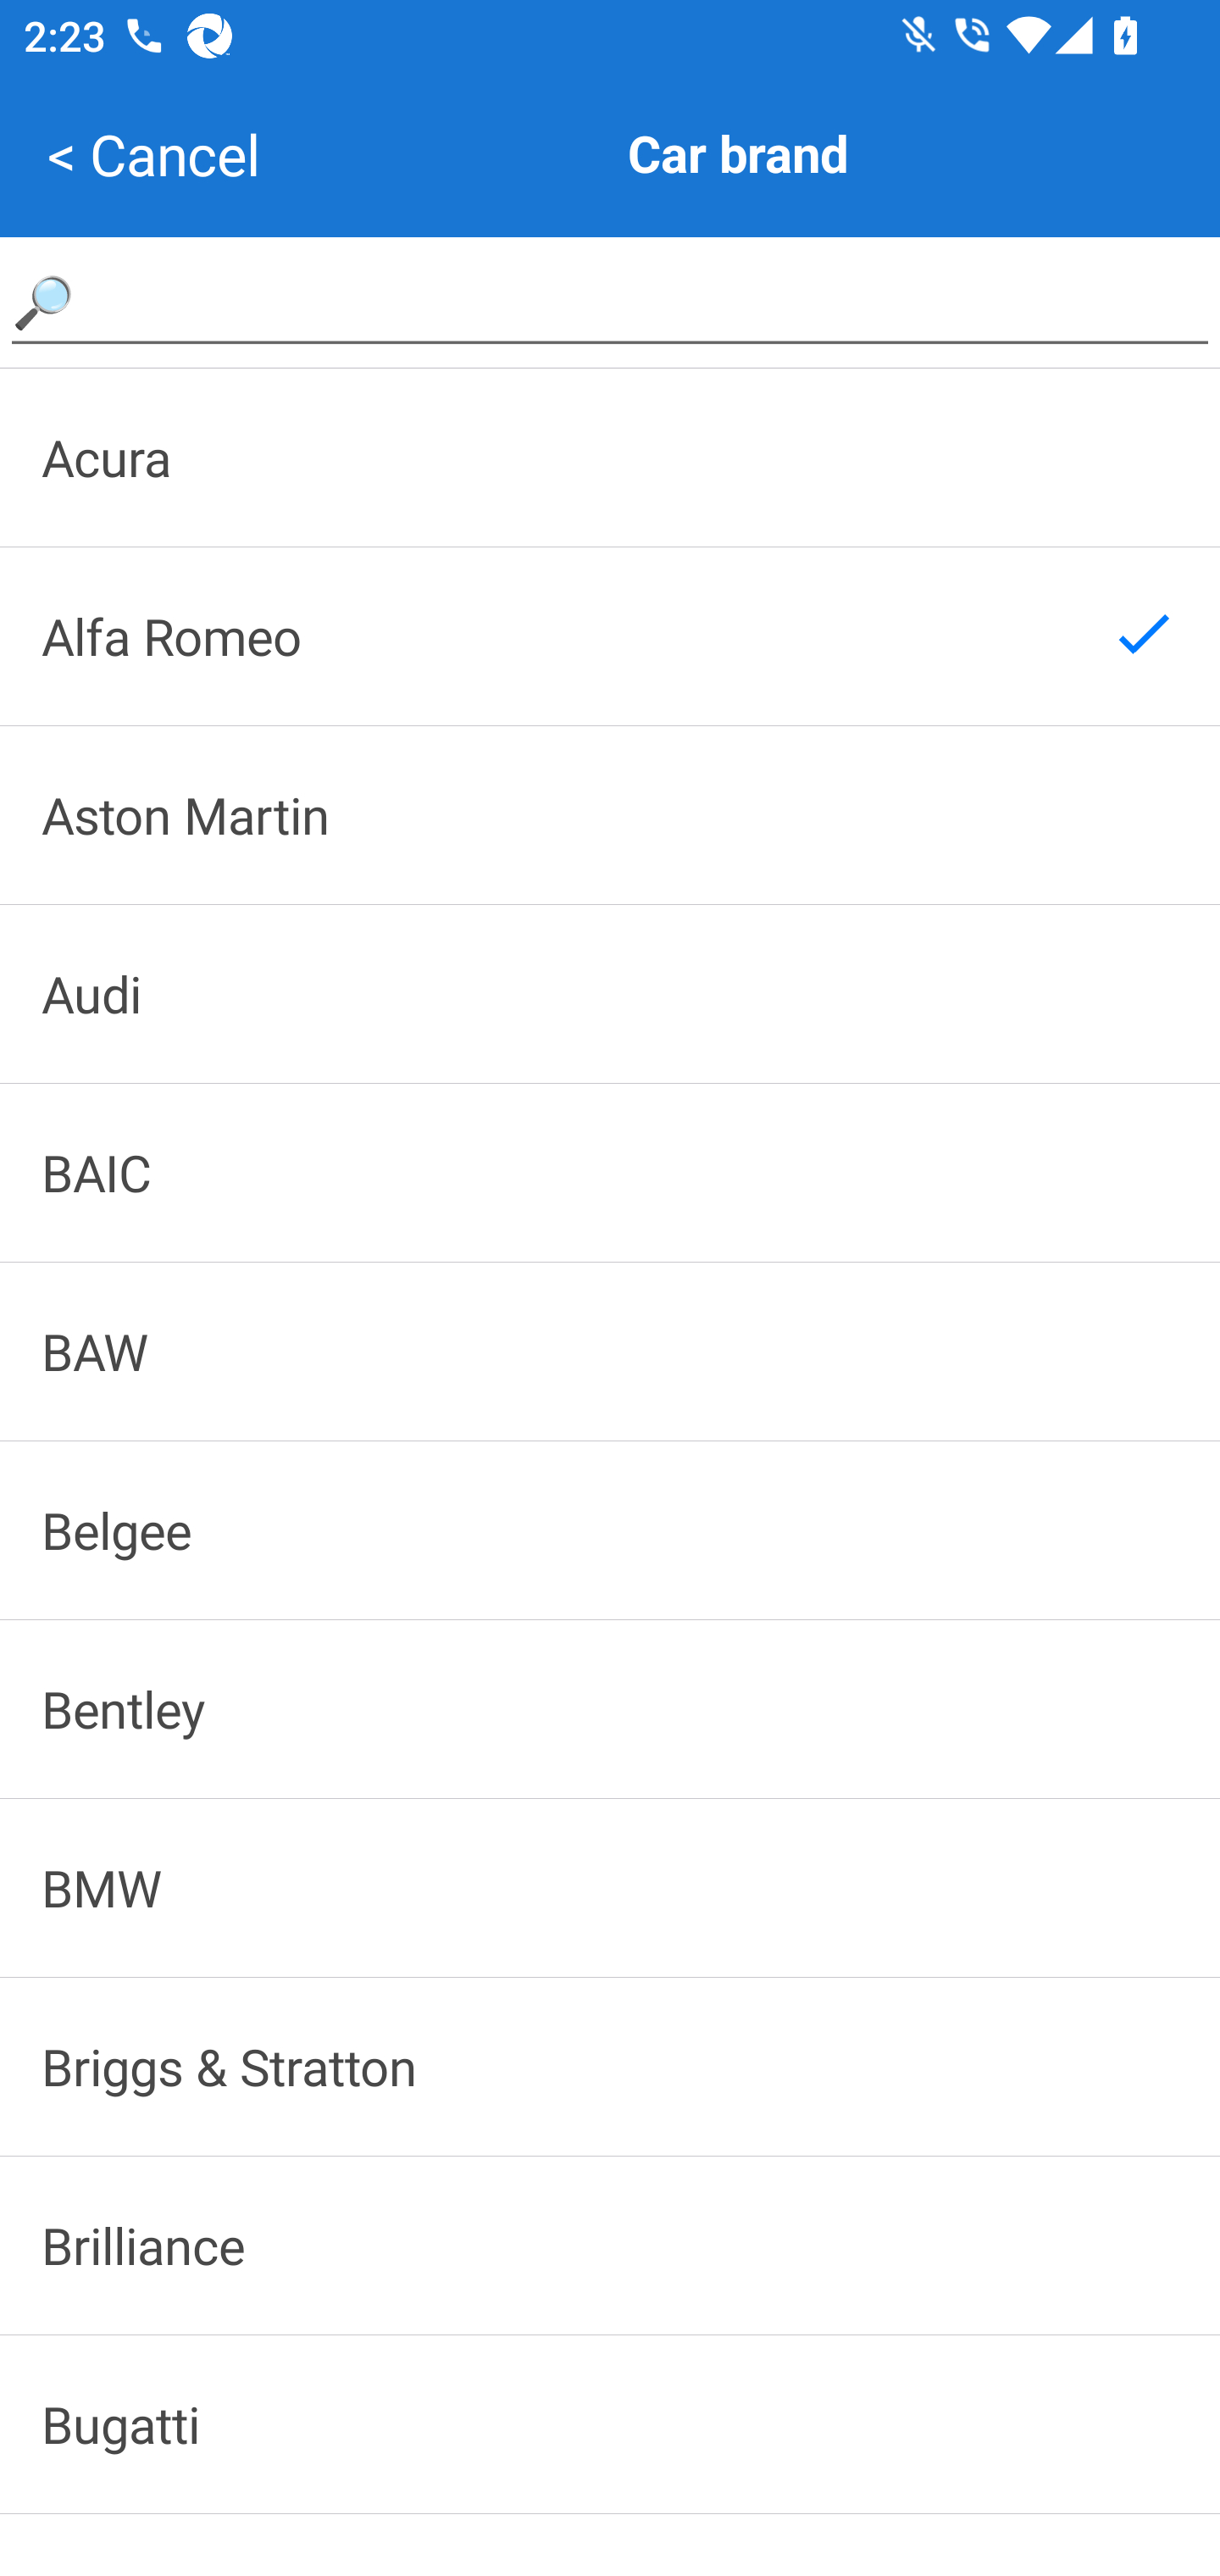 Image resolution: width=1220 pixels, height=2576 pixels. Describe the element at coordinates (610, 1351) in the screenshot. I see `BAW` at that location.